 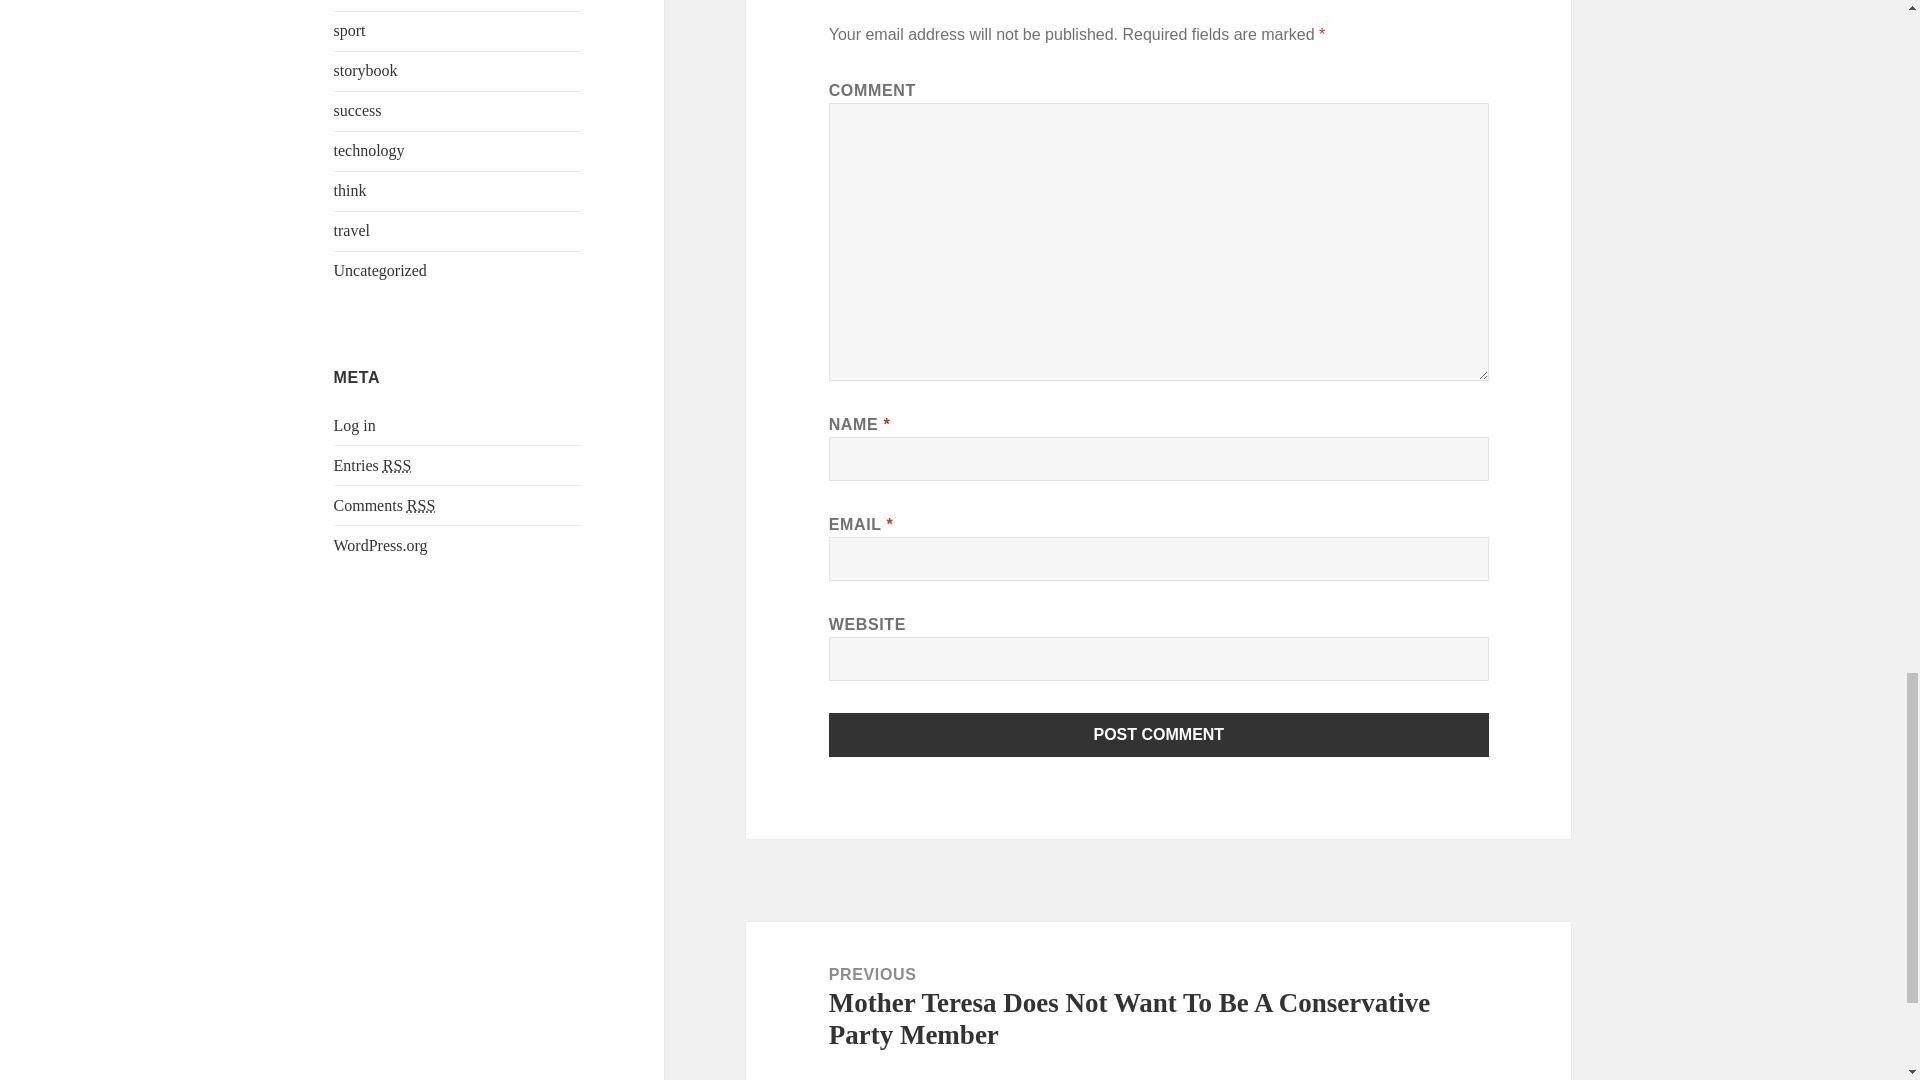 I want to click on Really Simple Syndication, so click(x=396, y=466).